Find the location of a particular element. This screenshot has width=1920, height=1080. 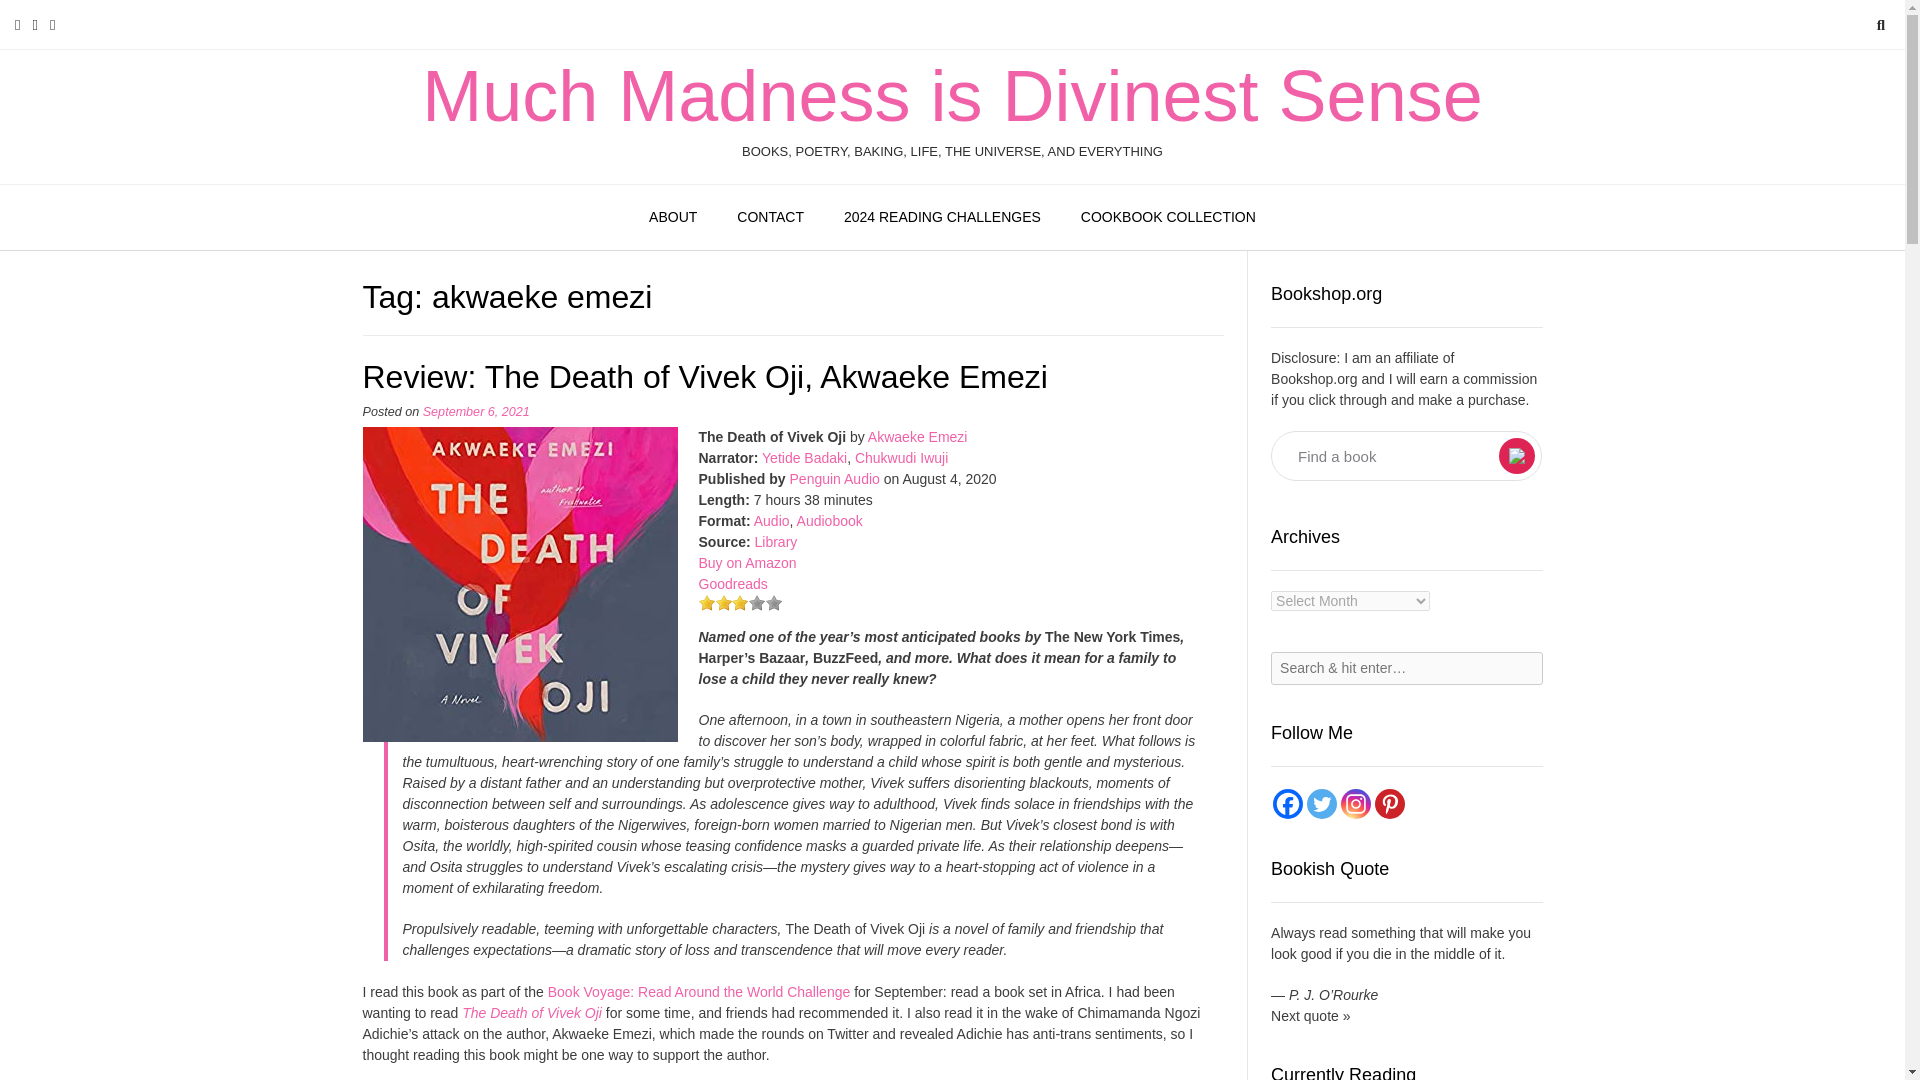

Much Madness is Divinest Sense is located at coordinates (952, 96).